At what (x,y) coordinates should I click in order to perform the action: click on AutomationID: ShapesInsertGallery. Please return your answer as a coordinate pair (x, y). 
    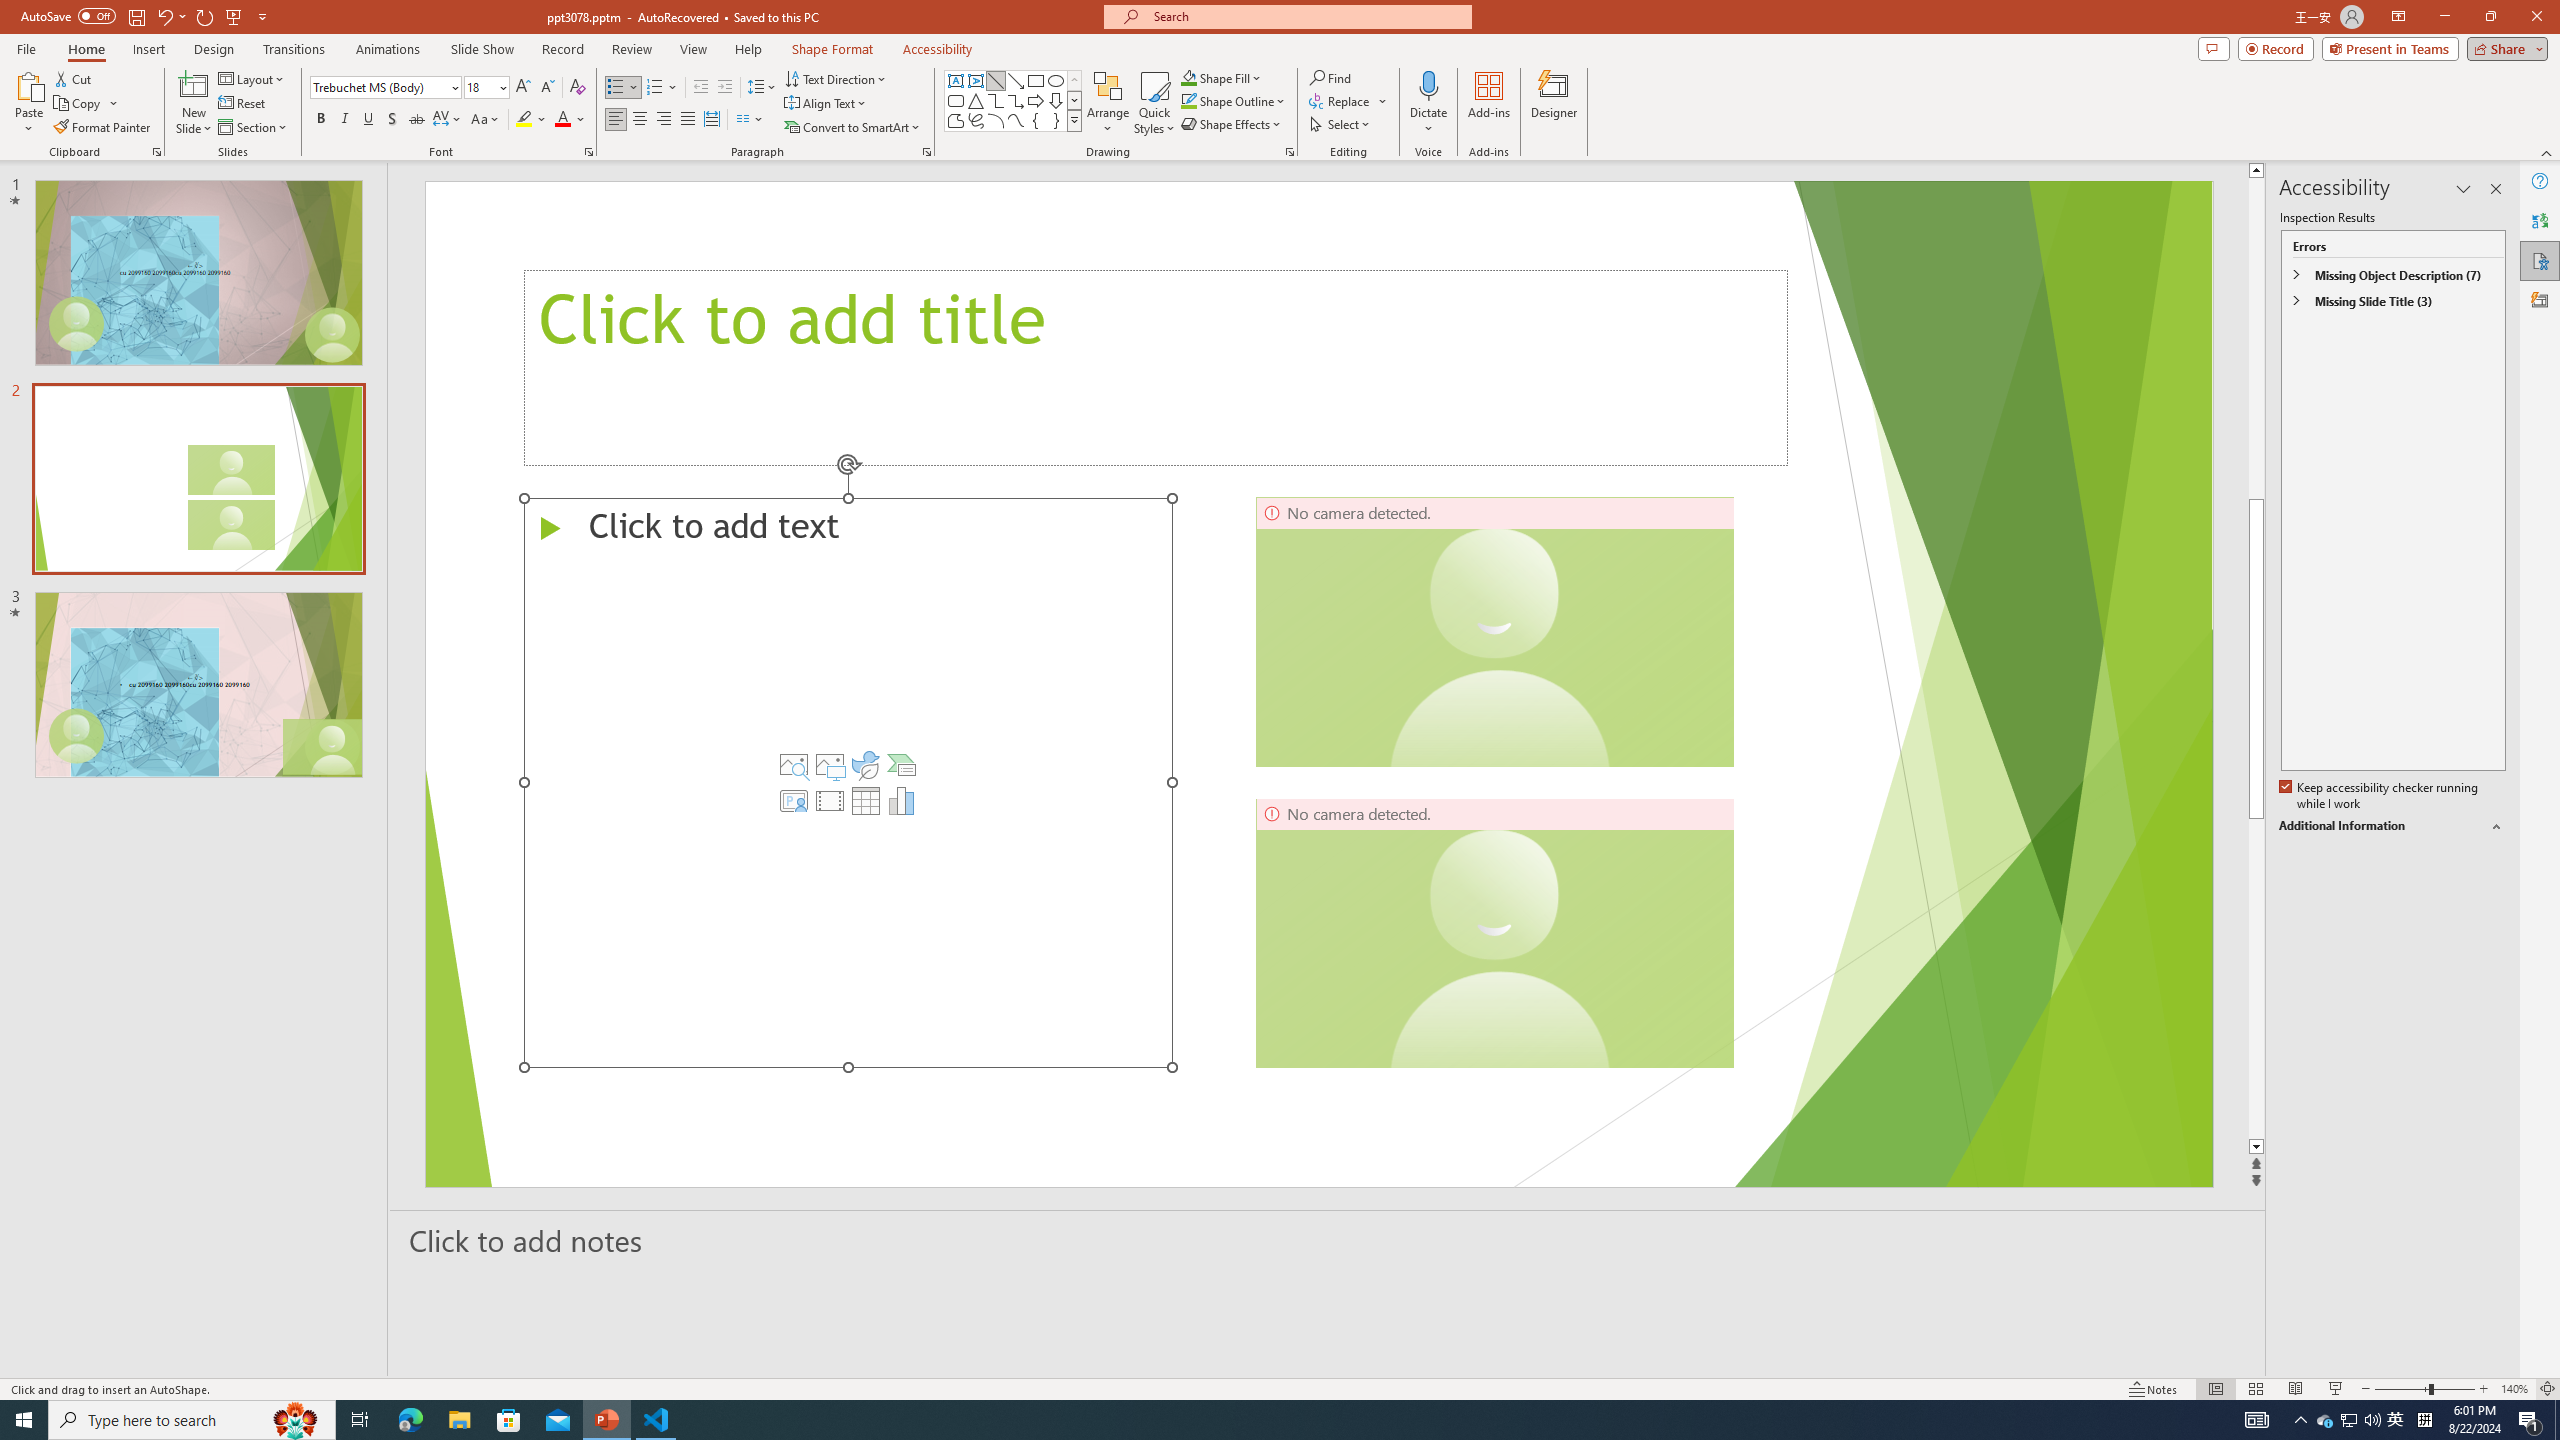
    Looking at the image, I should click on (1014, 101).